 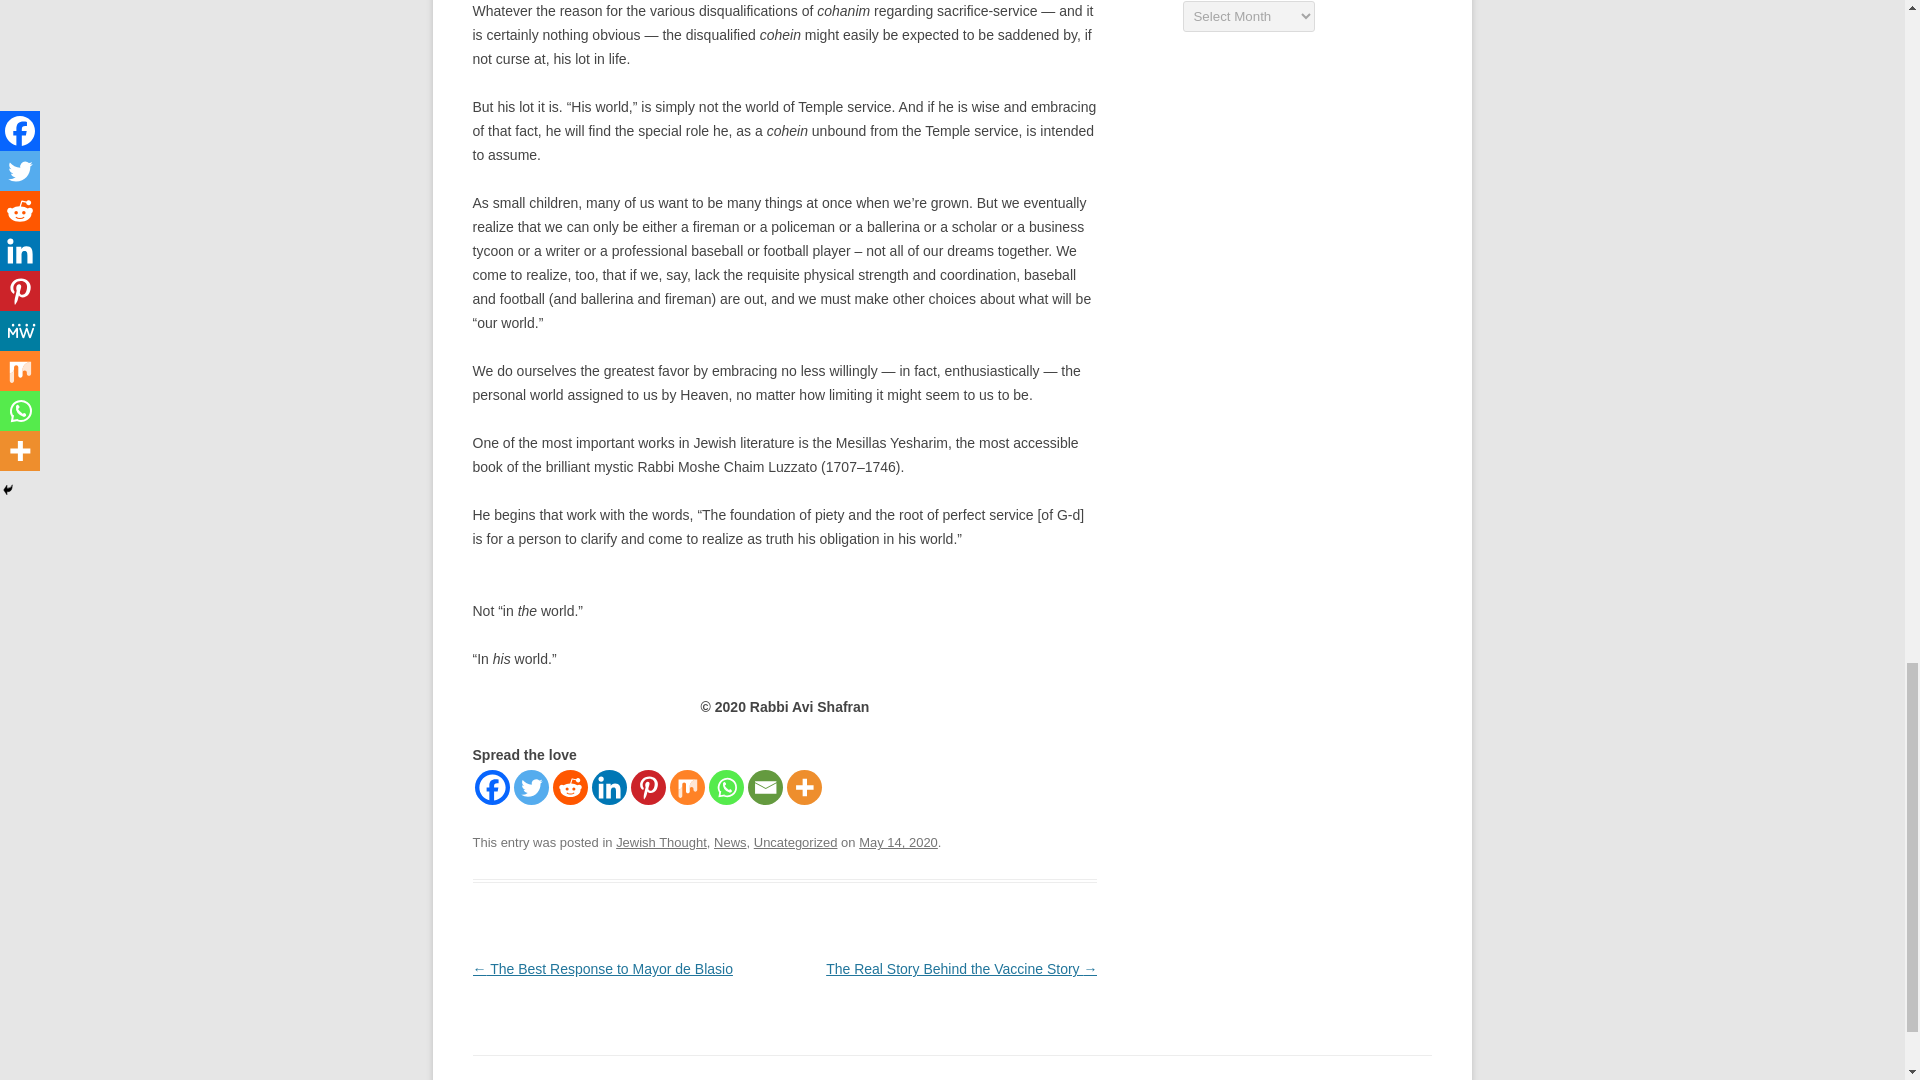 What do you see at coordinates (661, 842) in the screenshot?
I see `Jewish Thought` at bounding box center [661, 842].